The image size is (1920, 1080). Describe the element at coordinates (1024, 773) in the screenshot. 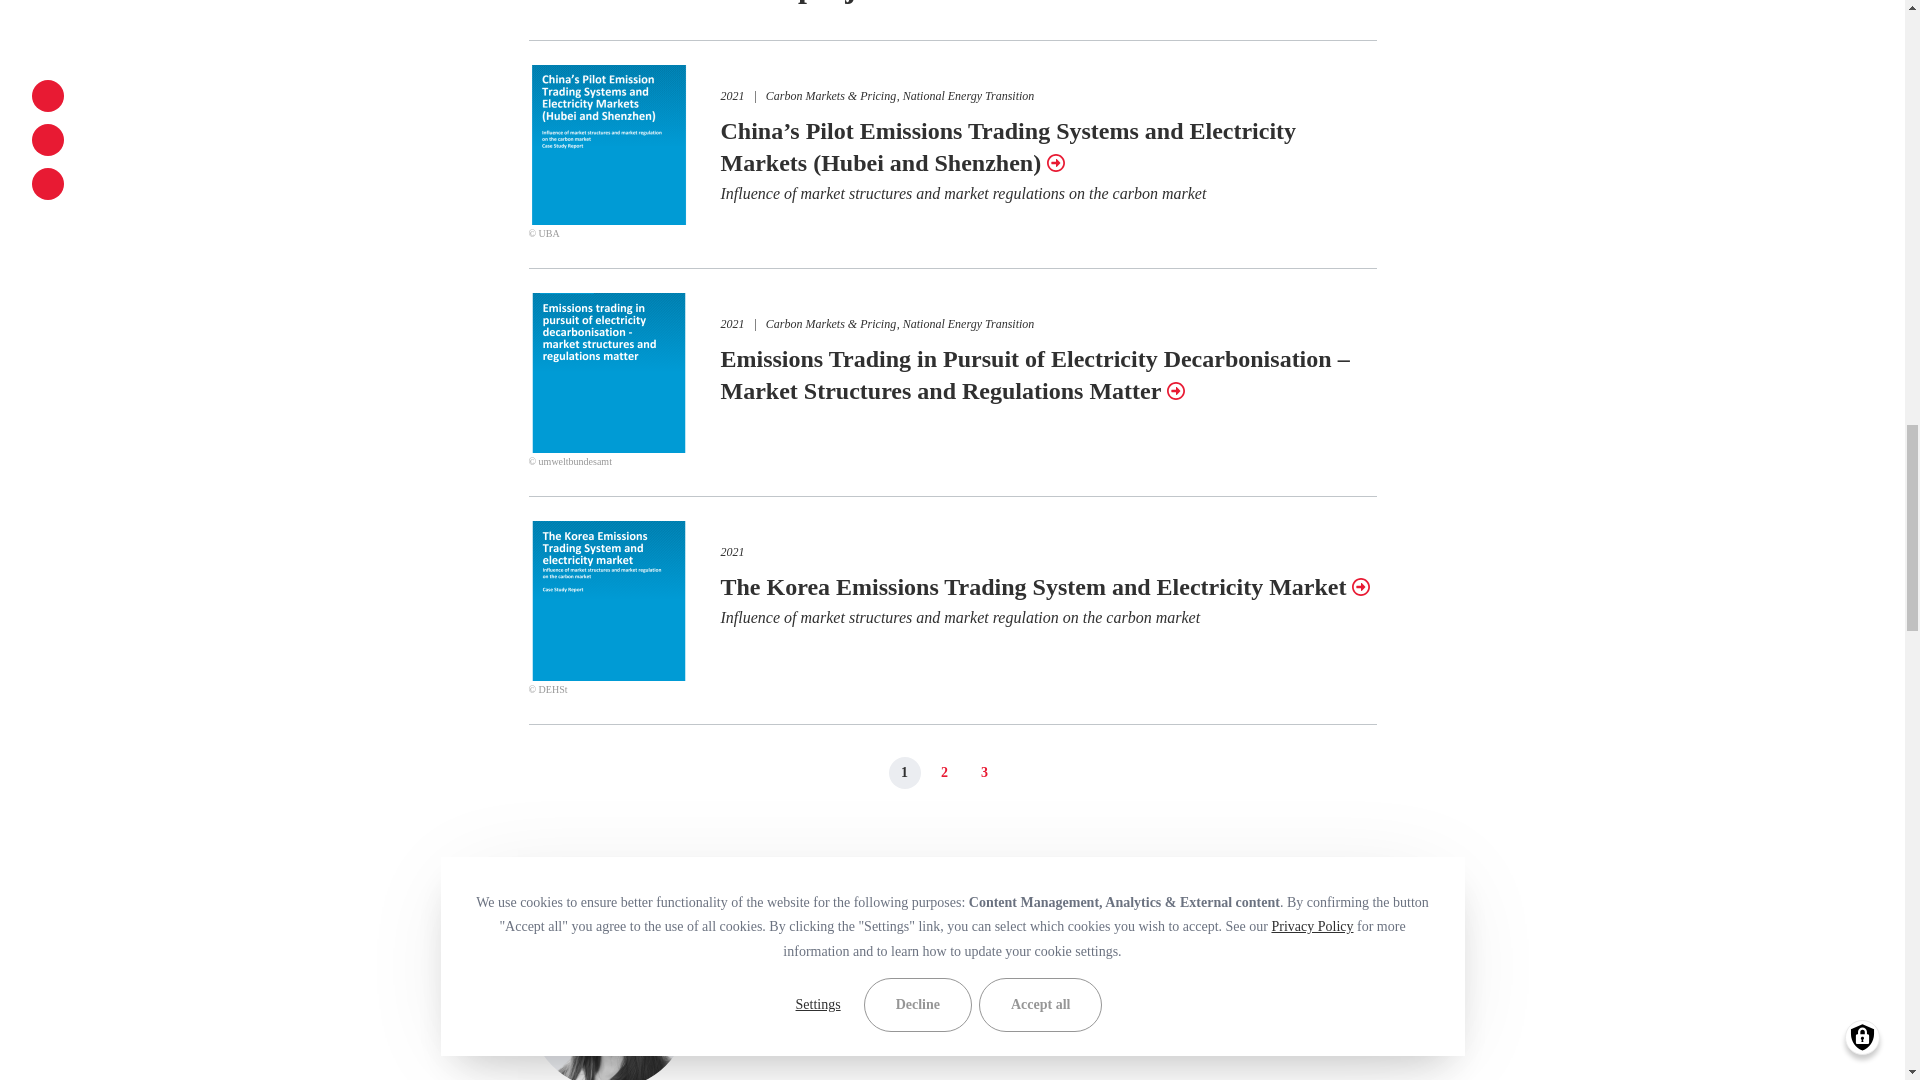

I see `Go to next page` at that location.